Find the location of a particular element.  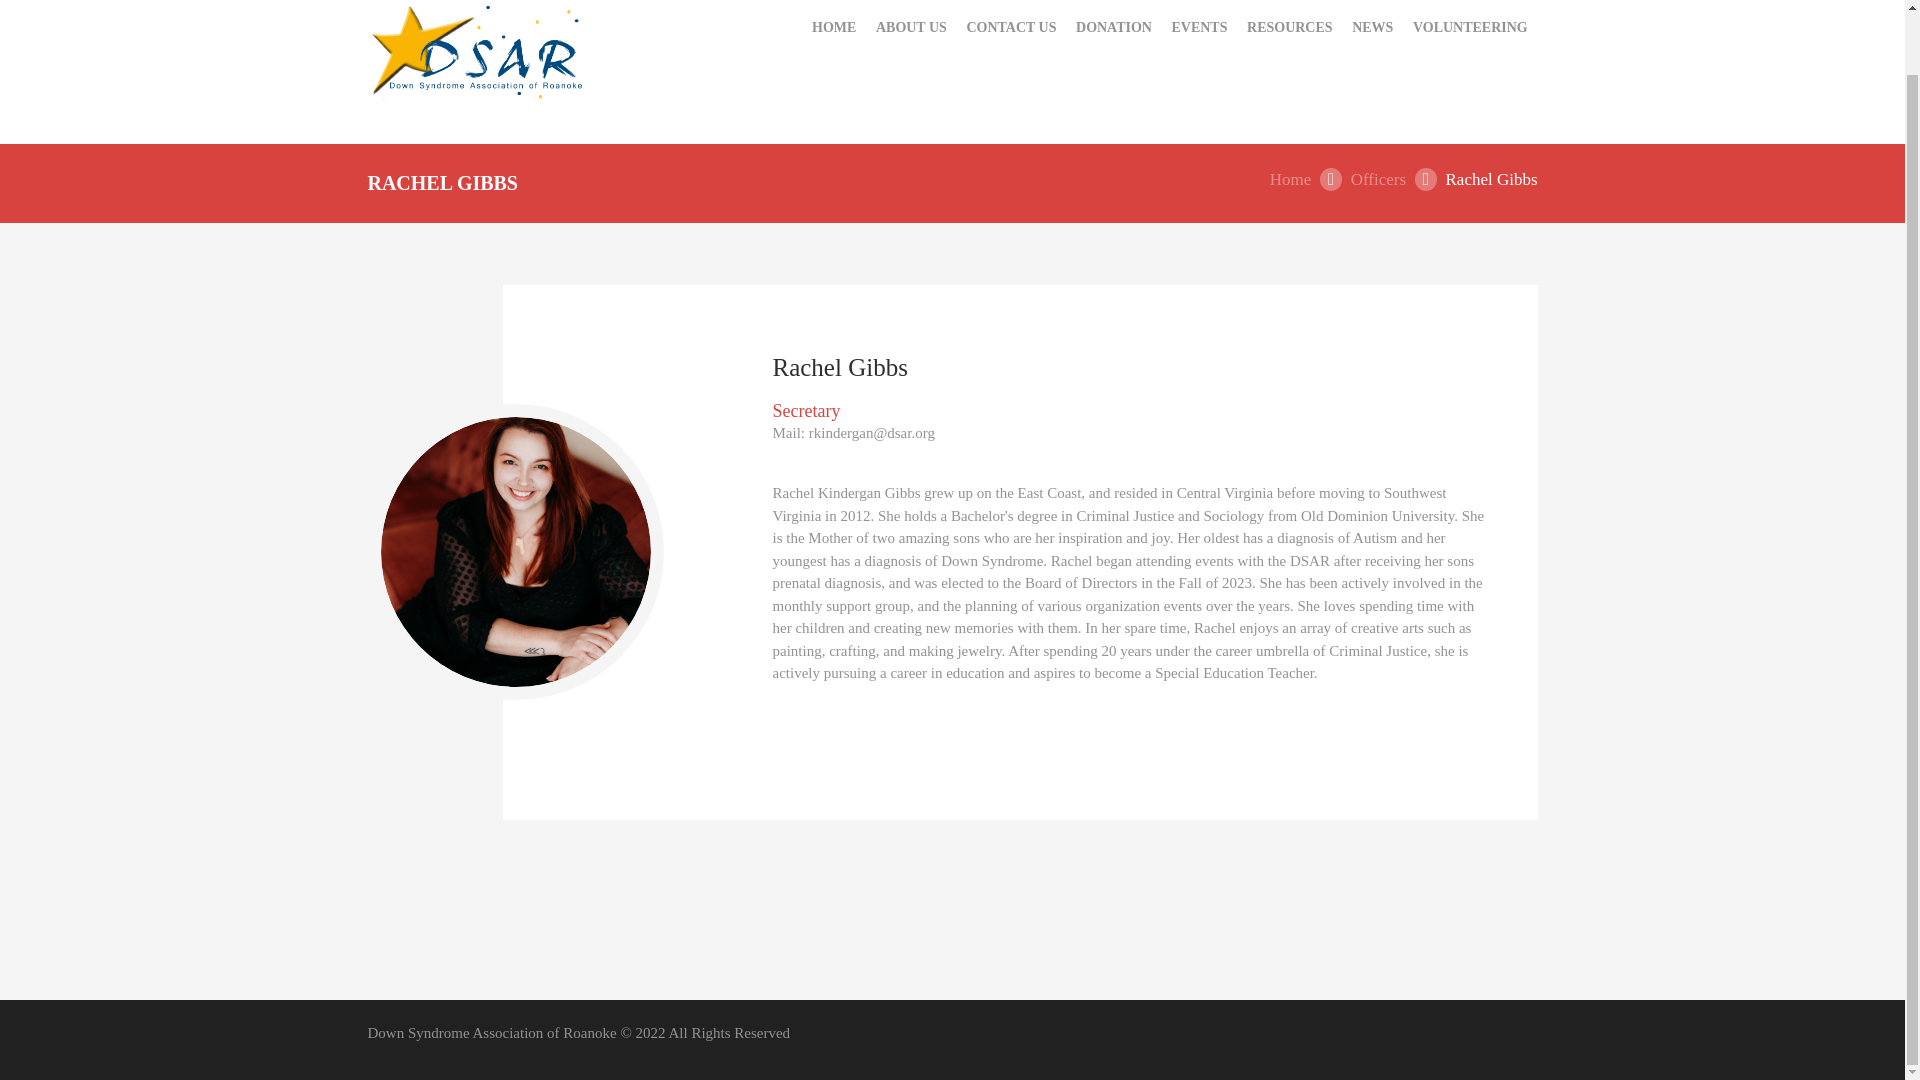

EVENTS is located at coordinates (1200, 28).